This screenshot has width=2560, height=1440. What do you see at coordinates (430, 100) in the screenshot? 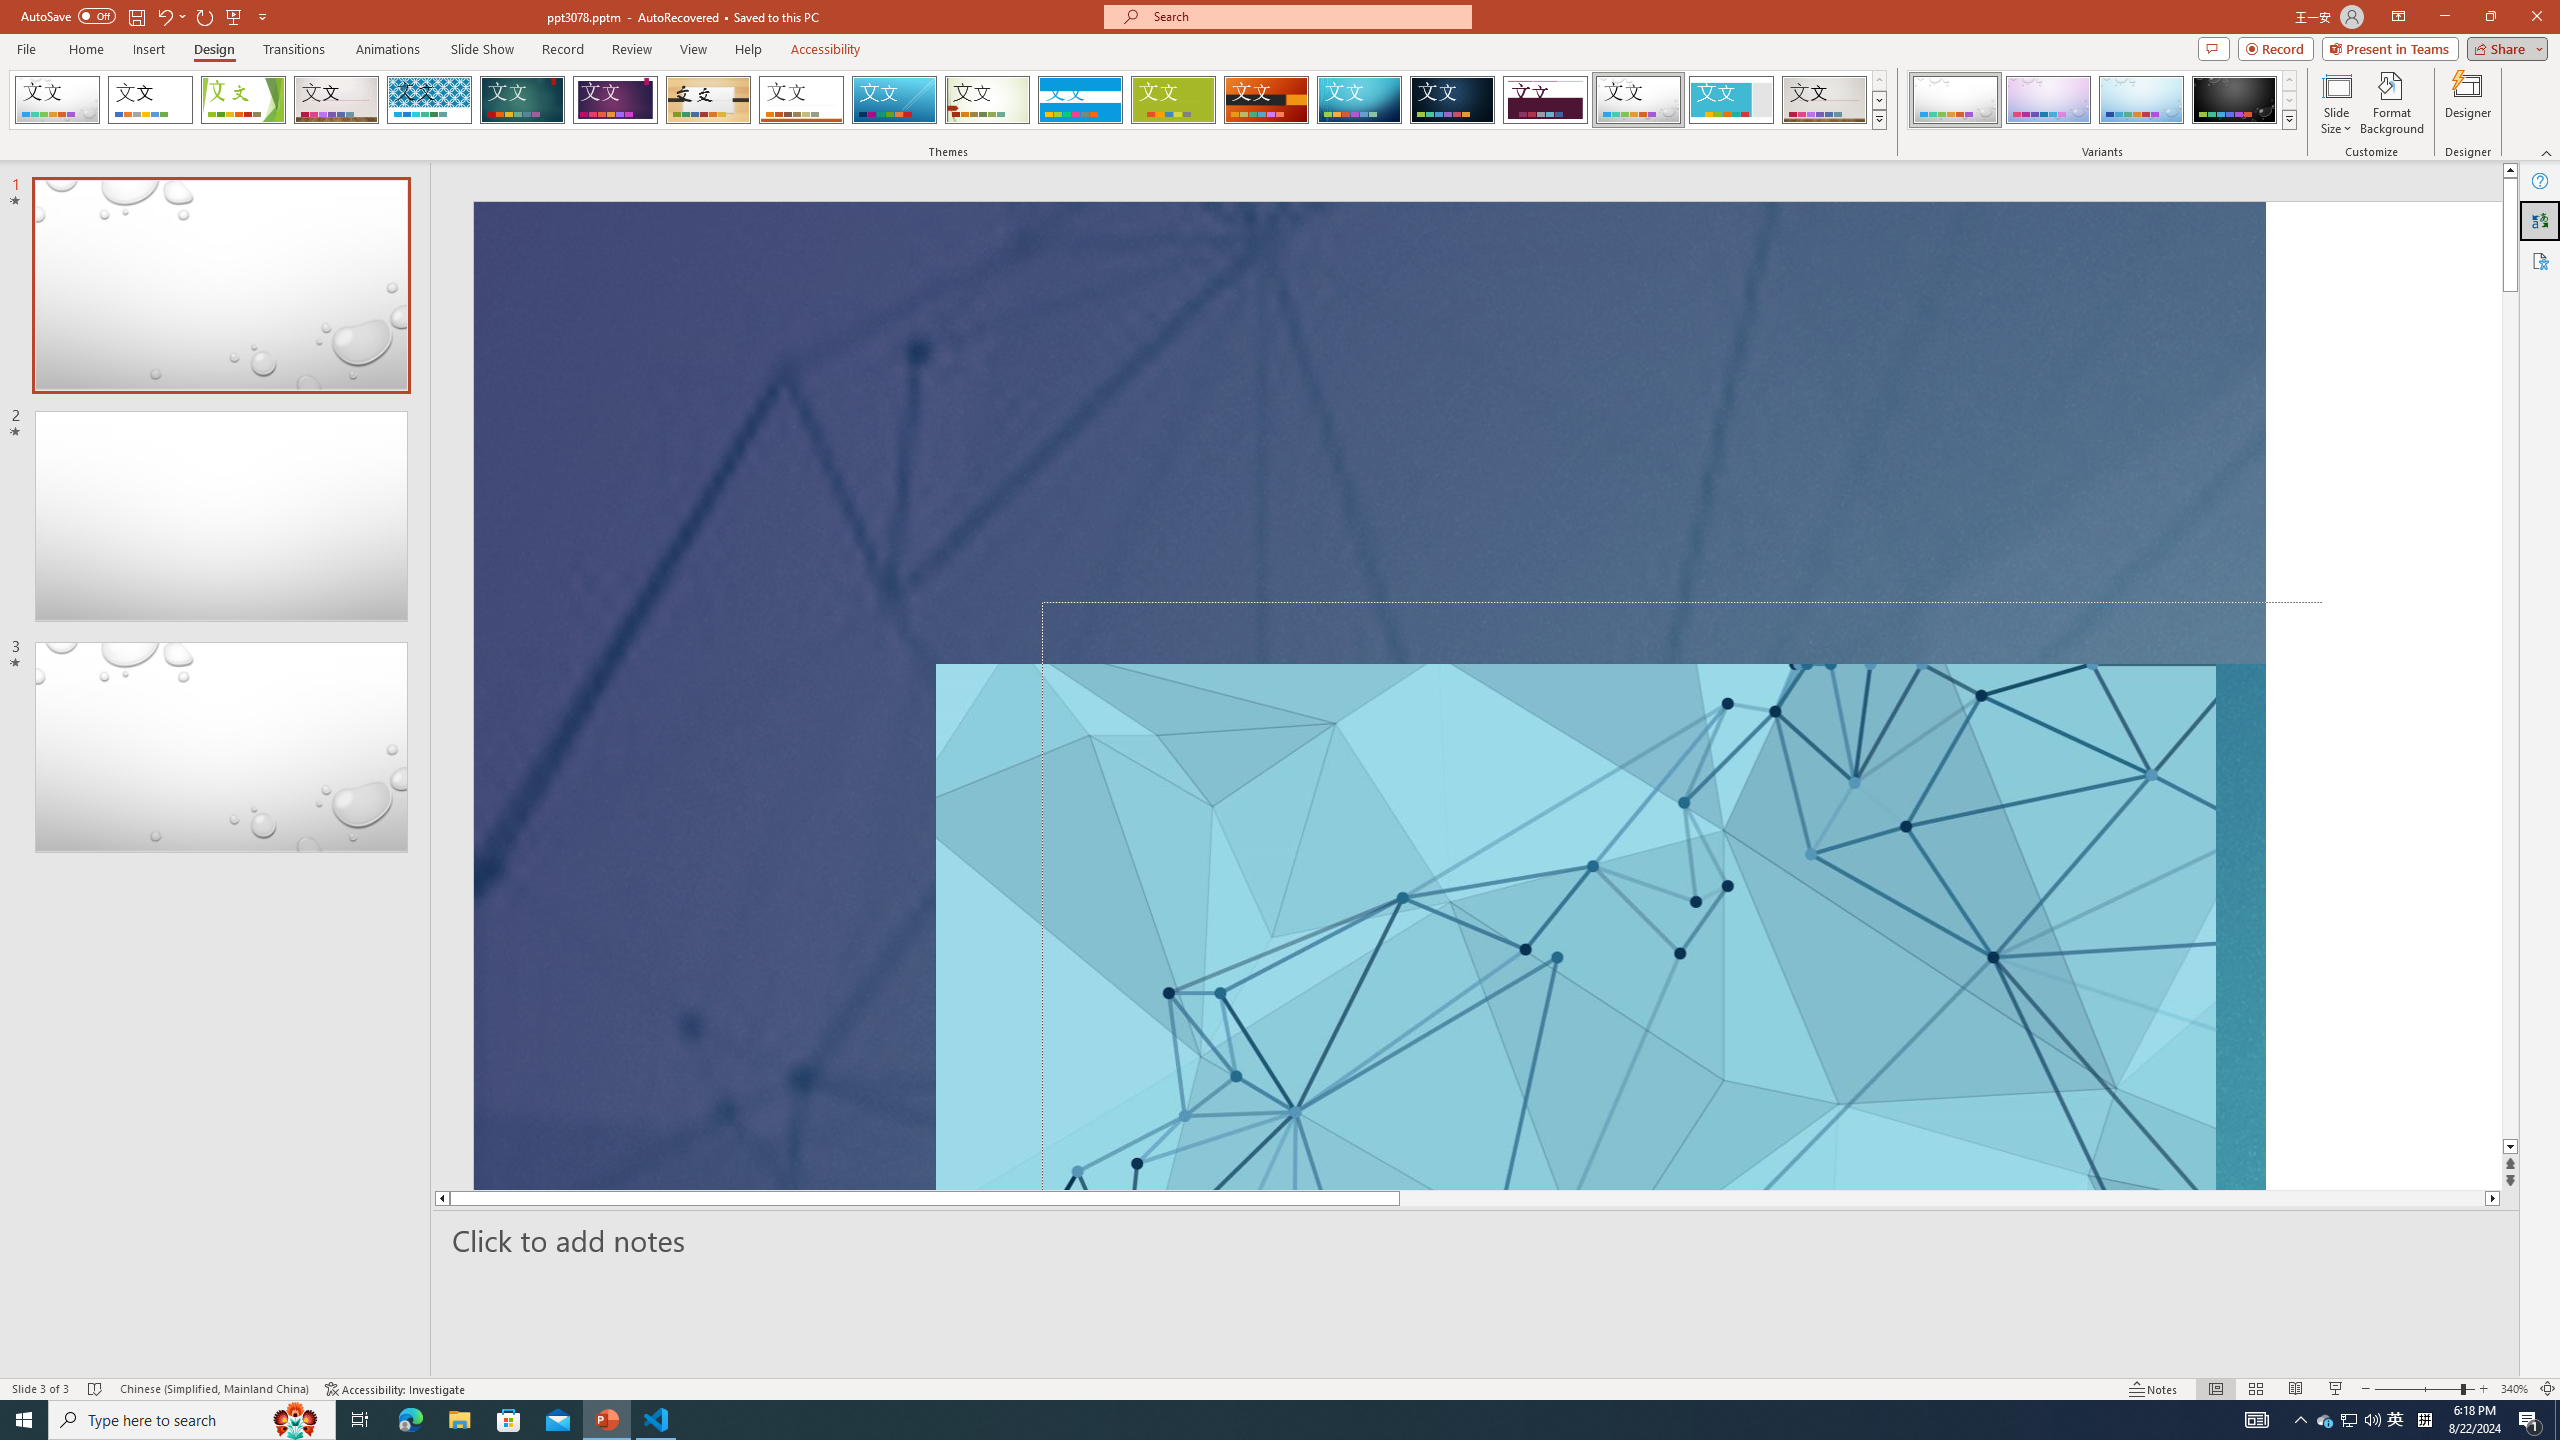
I see `Integral` at bounding box center [430, 100].